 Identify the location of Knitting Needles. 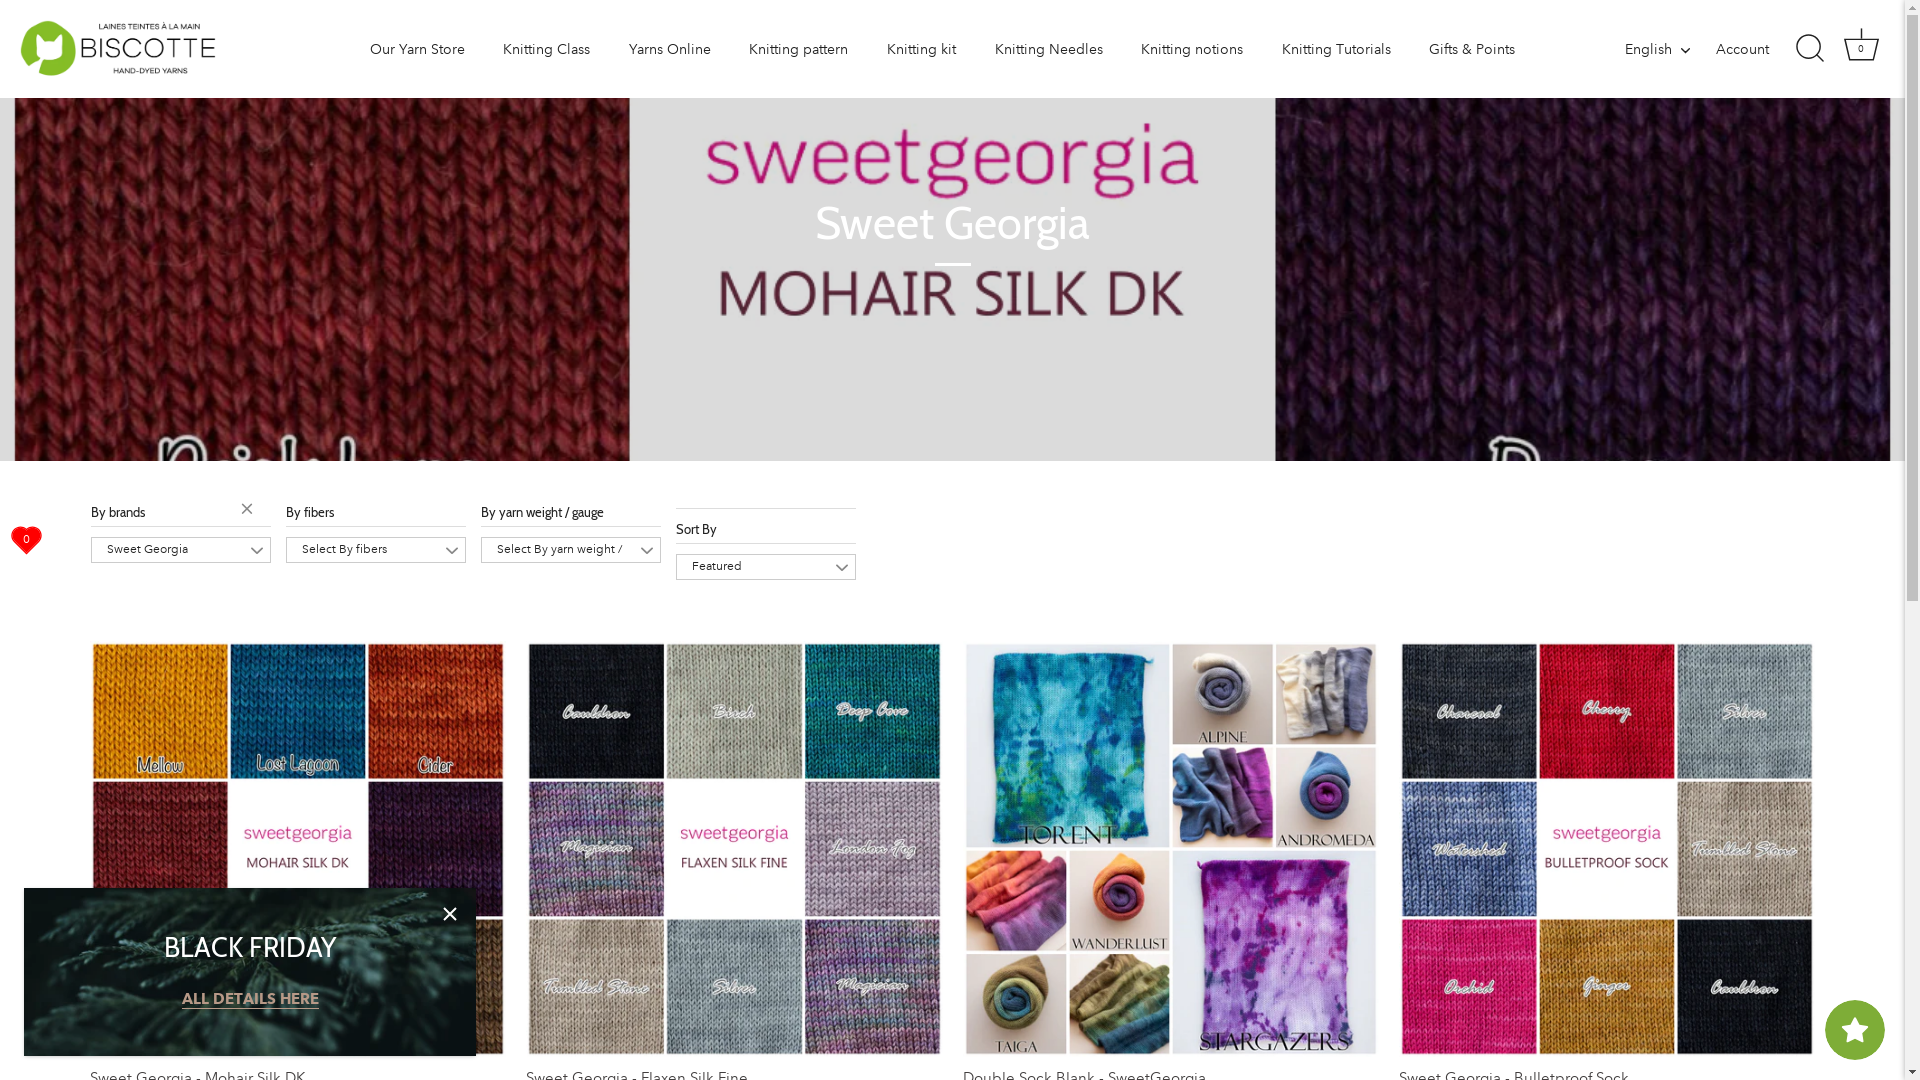
(1048, 50).